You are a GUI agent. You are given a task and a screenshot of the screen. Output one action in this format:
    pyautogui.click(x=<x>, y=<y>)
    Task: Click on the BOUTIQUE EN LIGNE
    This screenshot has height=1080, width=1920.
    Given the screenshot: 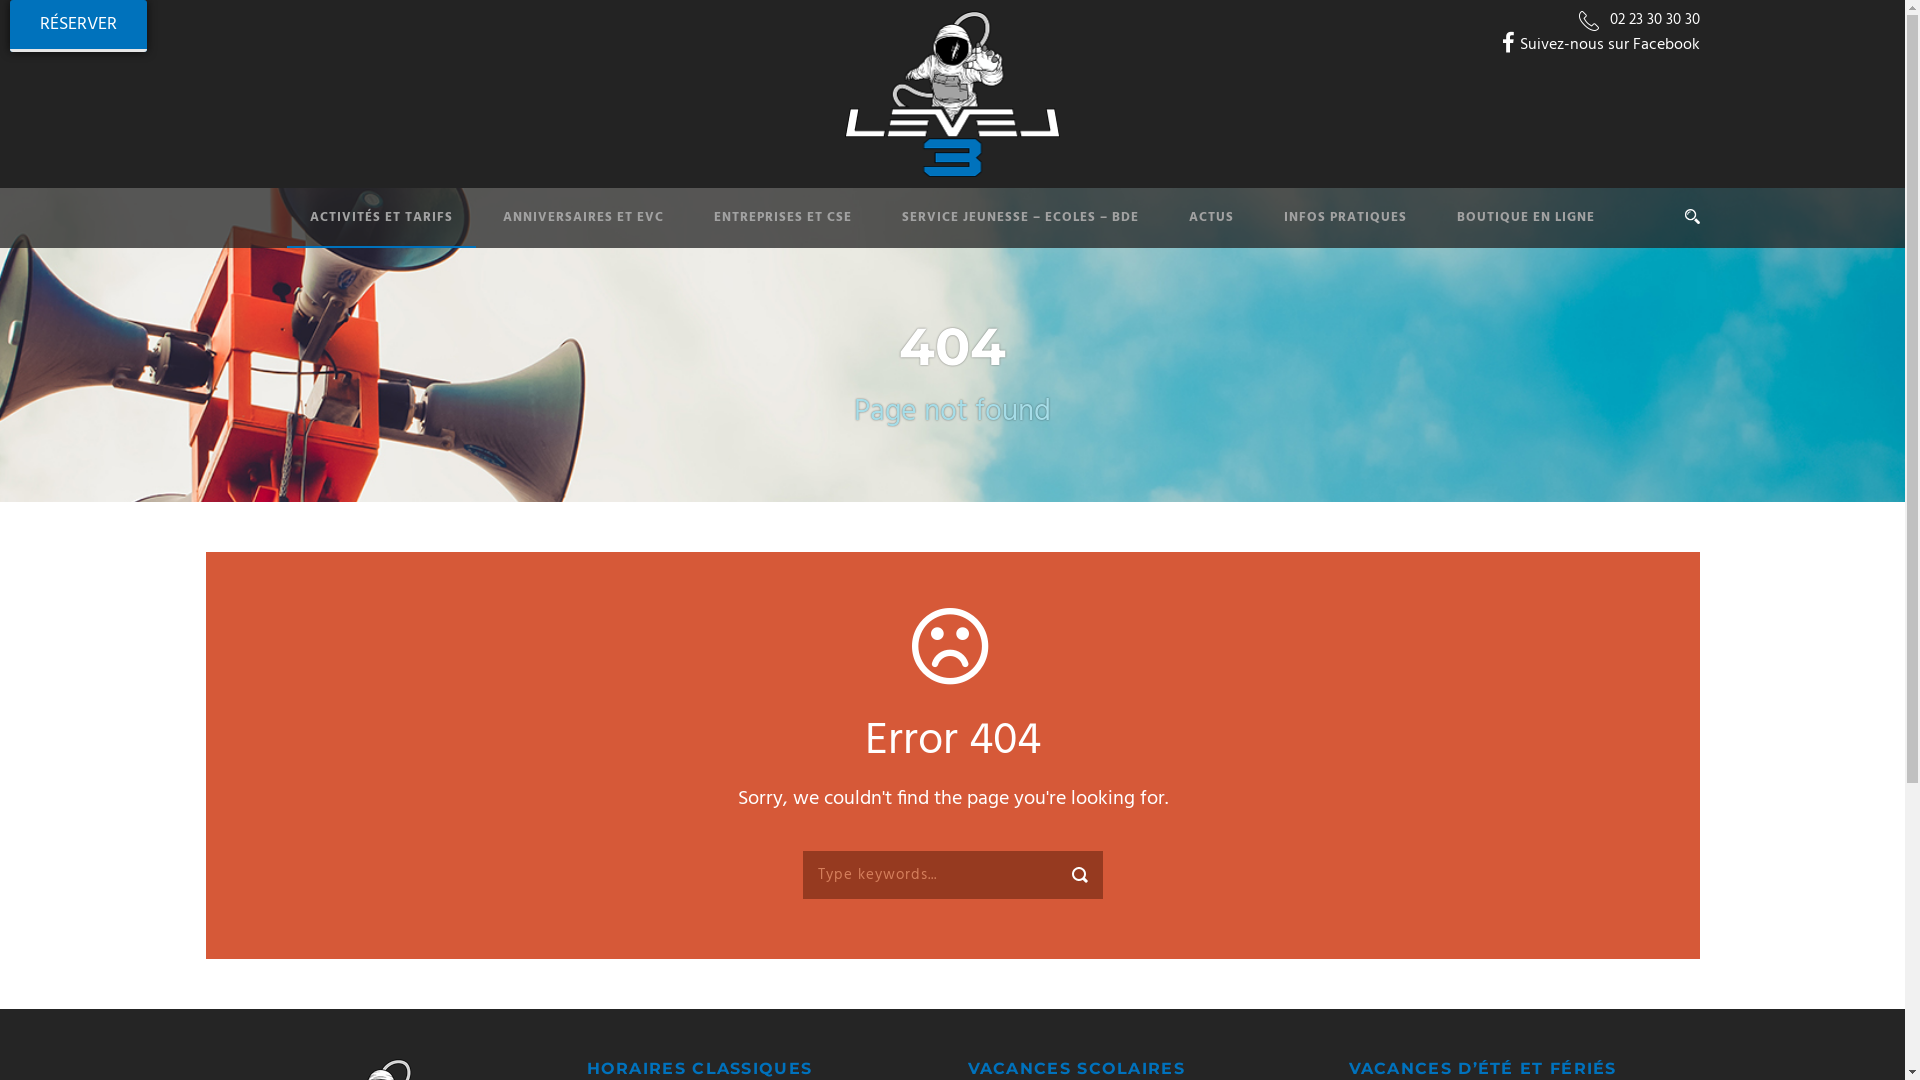 What is the action you would take?
    pyautogui.click(x=1501, y=228)
    